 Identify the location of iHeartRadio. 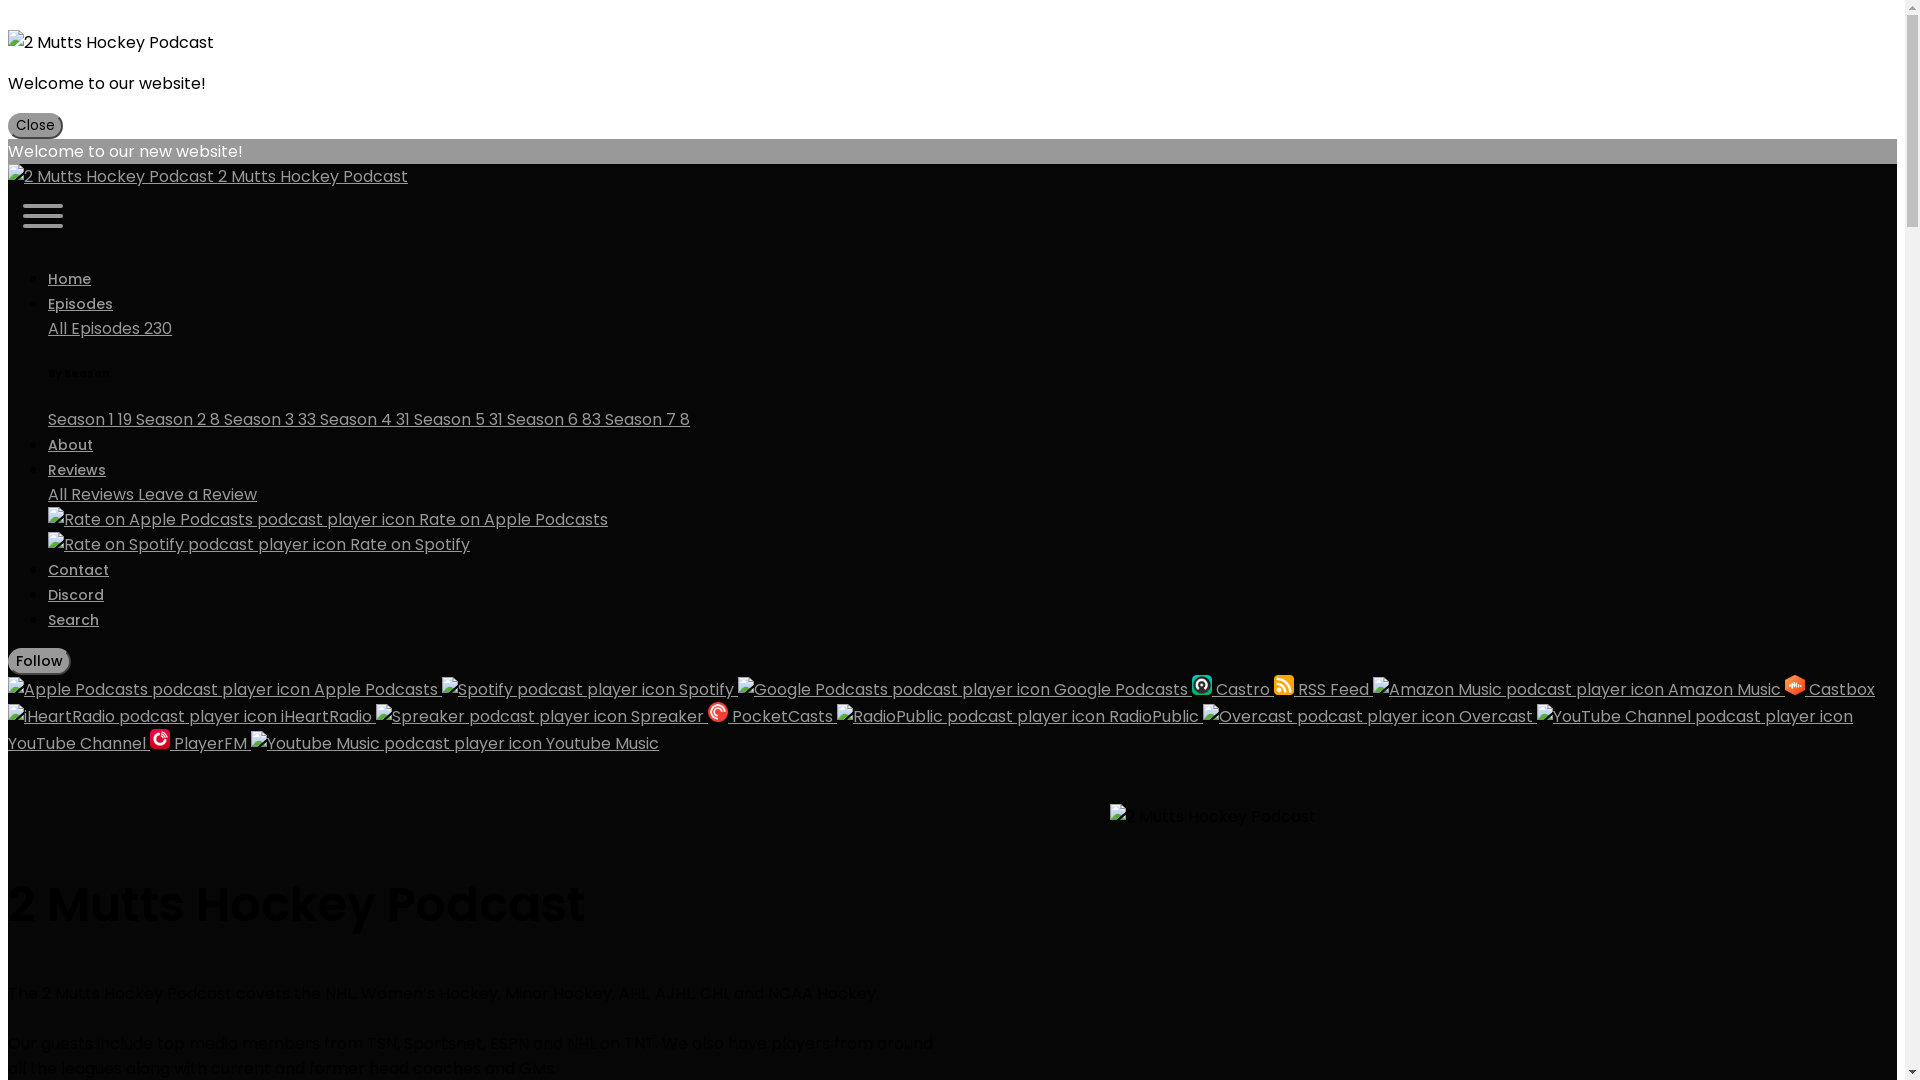
(192, 716).